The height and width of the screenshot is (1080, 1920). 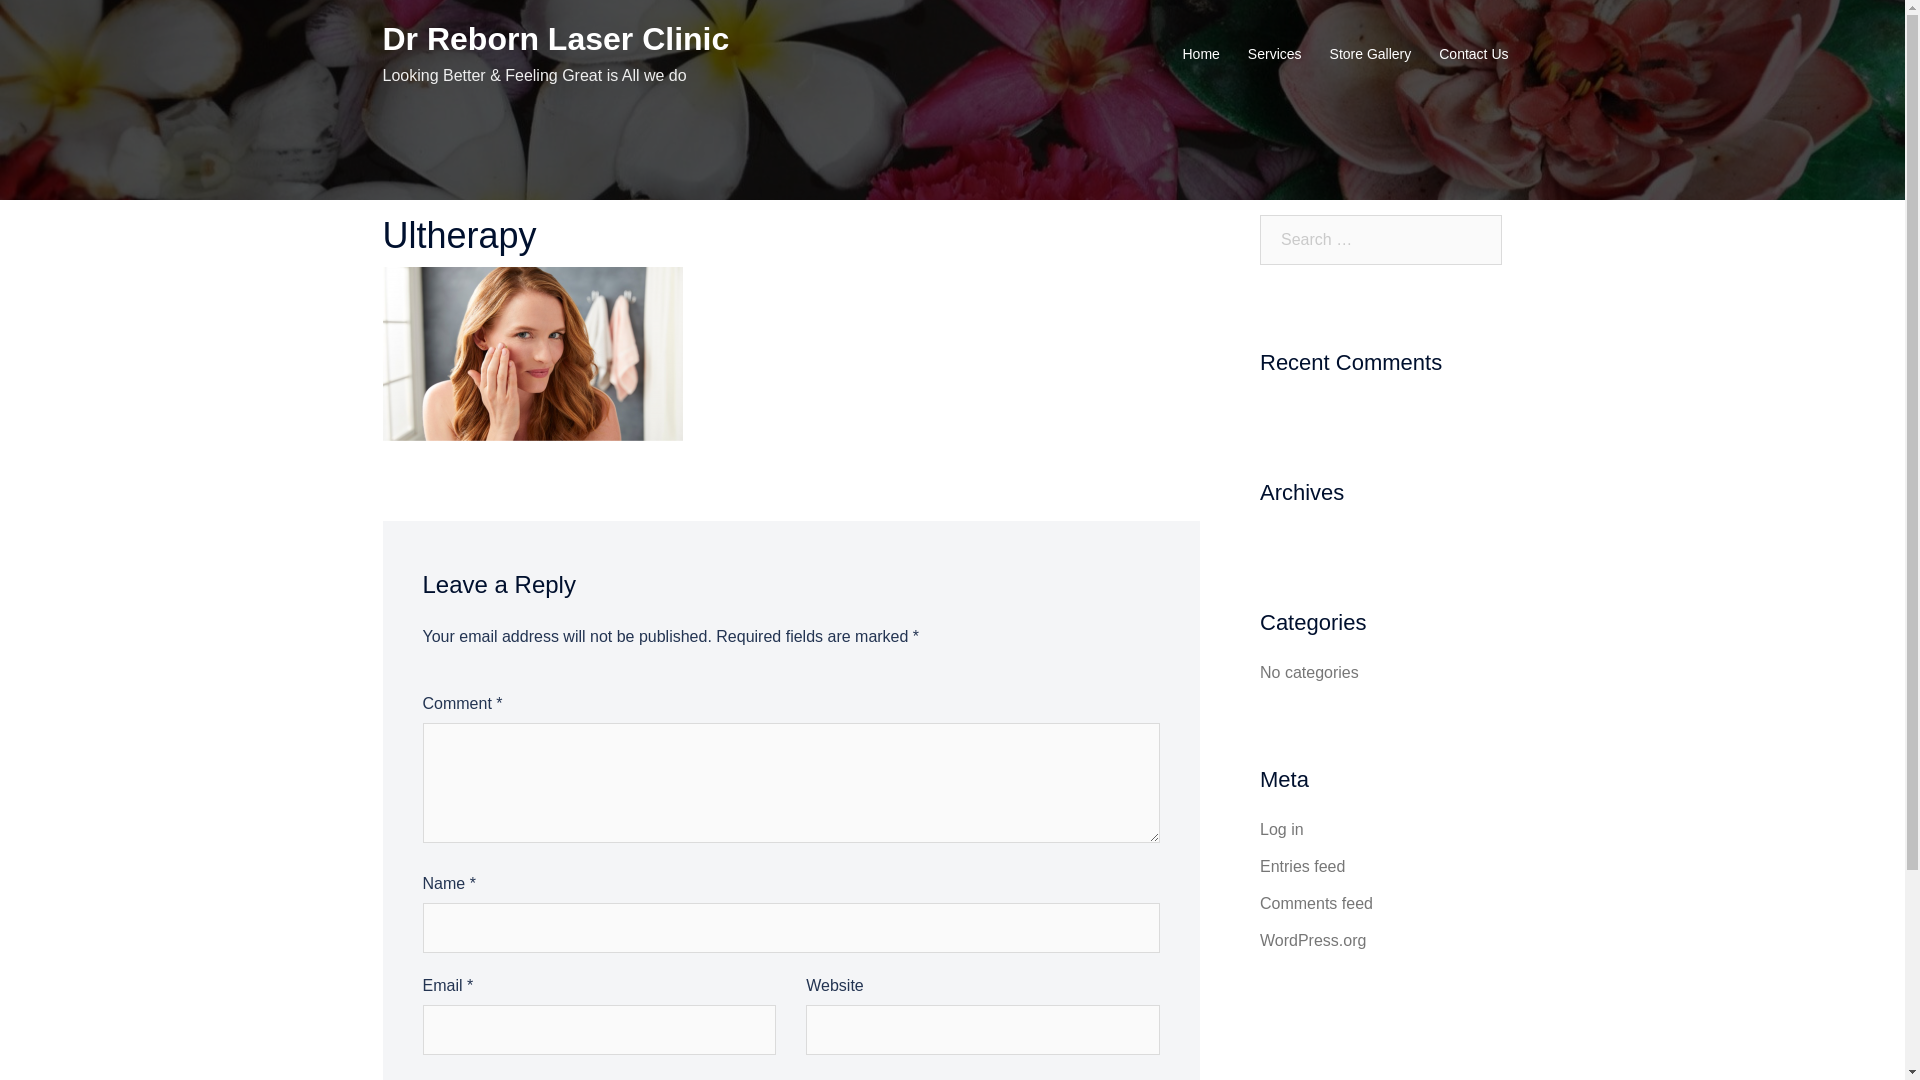 I want to click on Store Gallery, so click(x=1371, y=55).